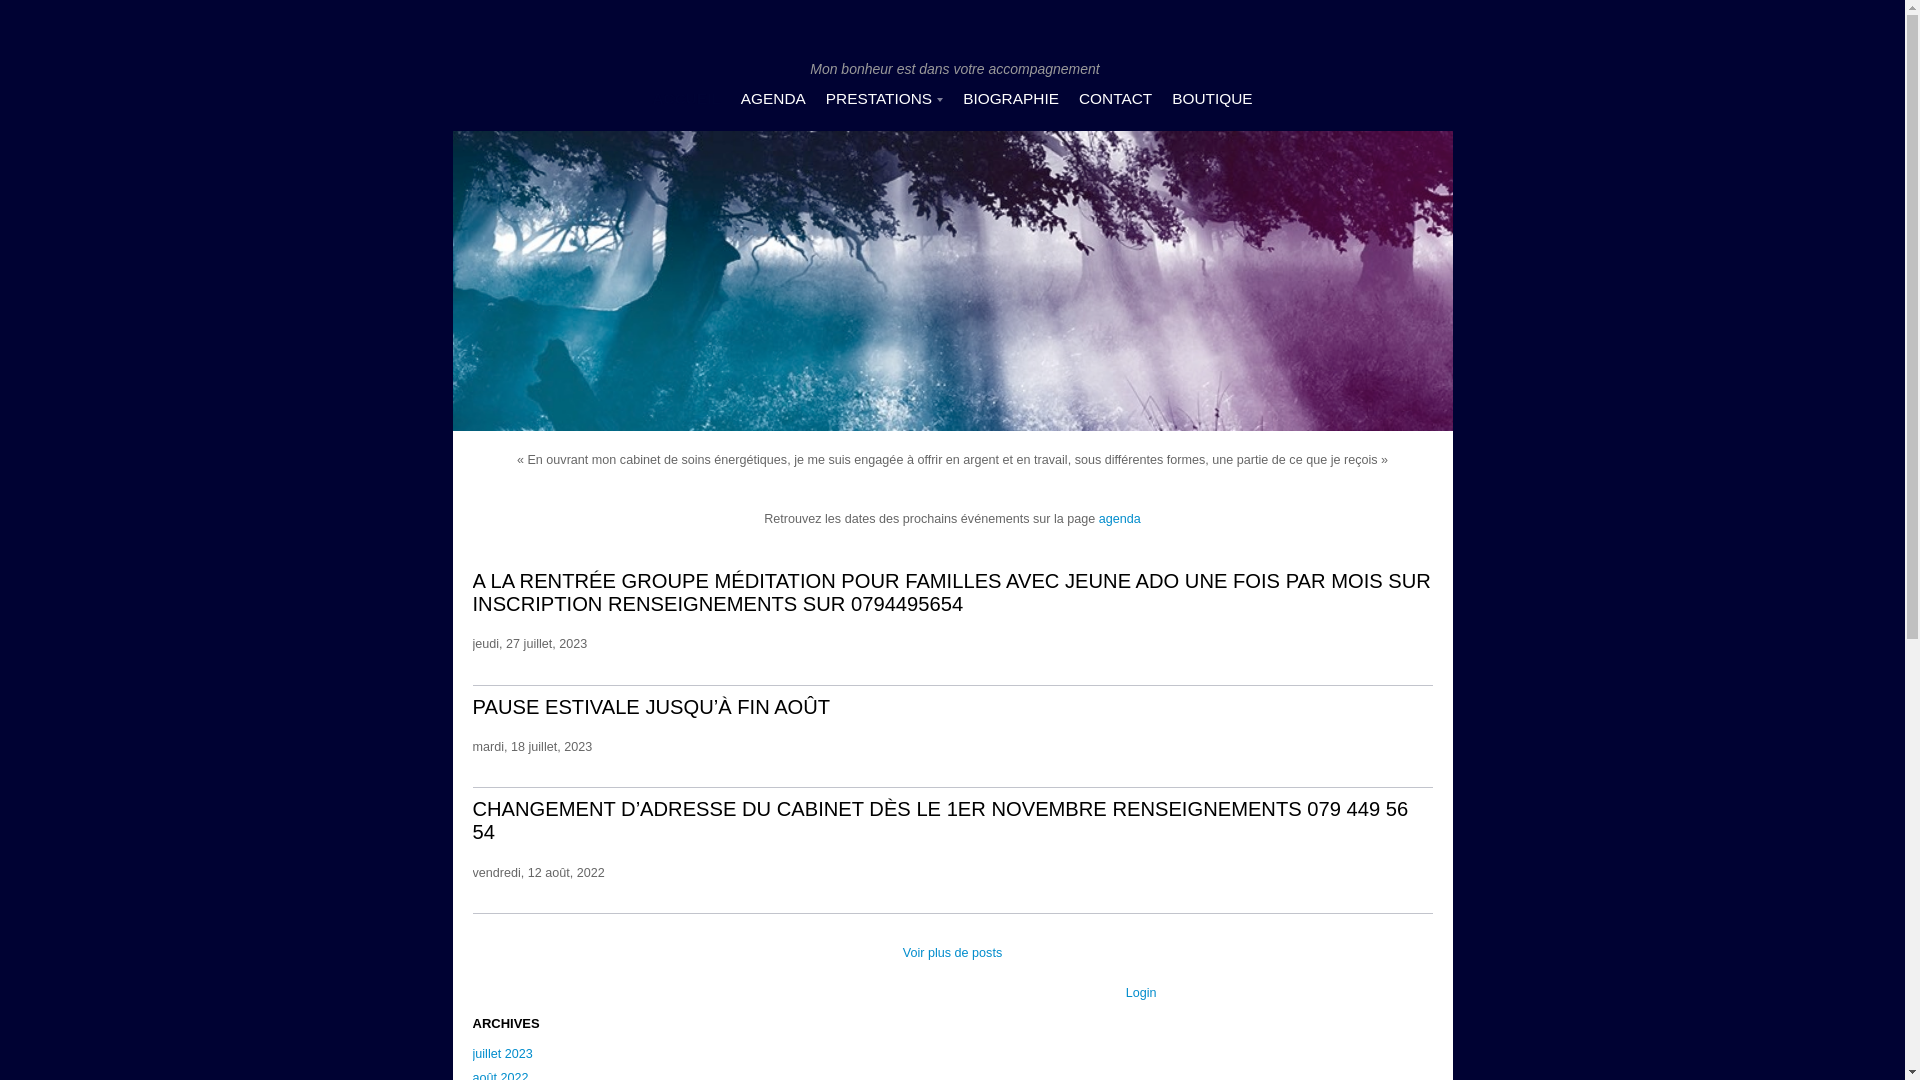  I want to click on AGENDA, so click(774, 98).